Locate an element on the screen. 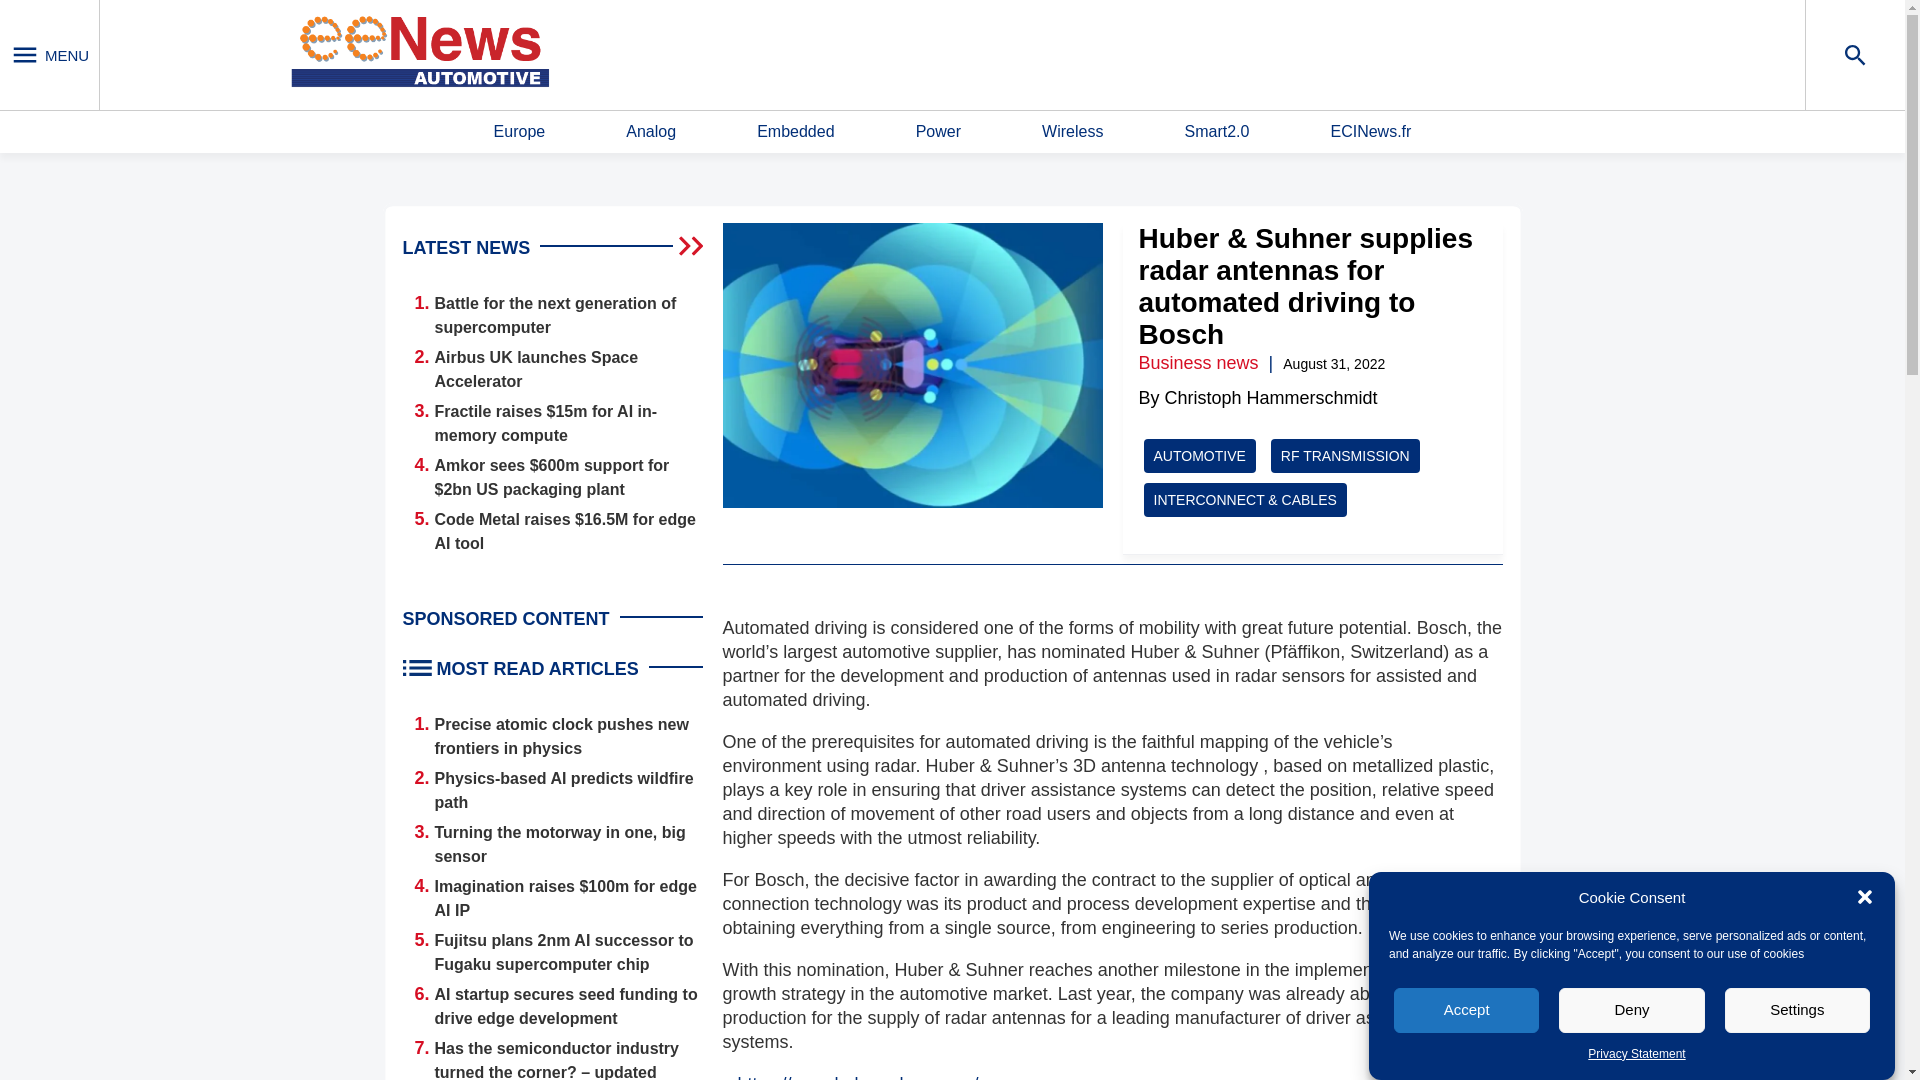  Europe is located at coordinates (519, 132).